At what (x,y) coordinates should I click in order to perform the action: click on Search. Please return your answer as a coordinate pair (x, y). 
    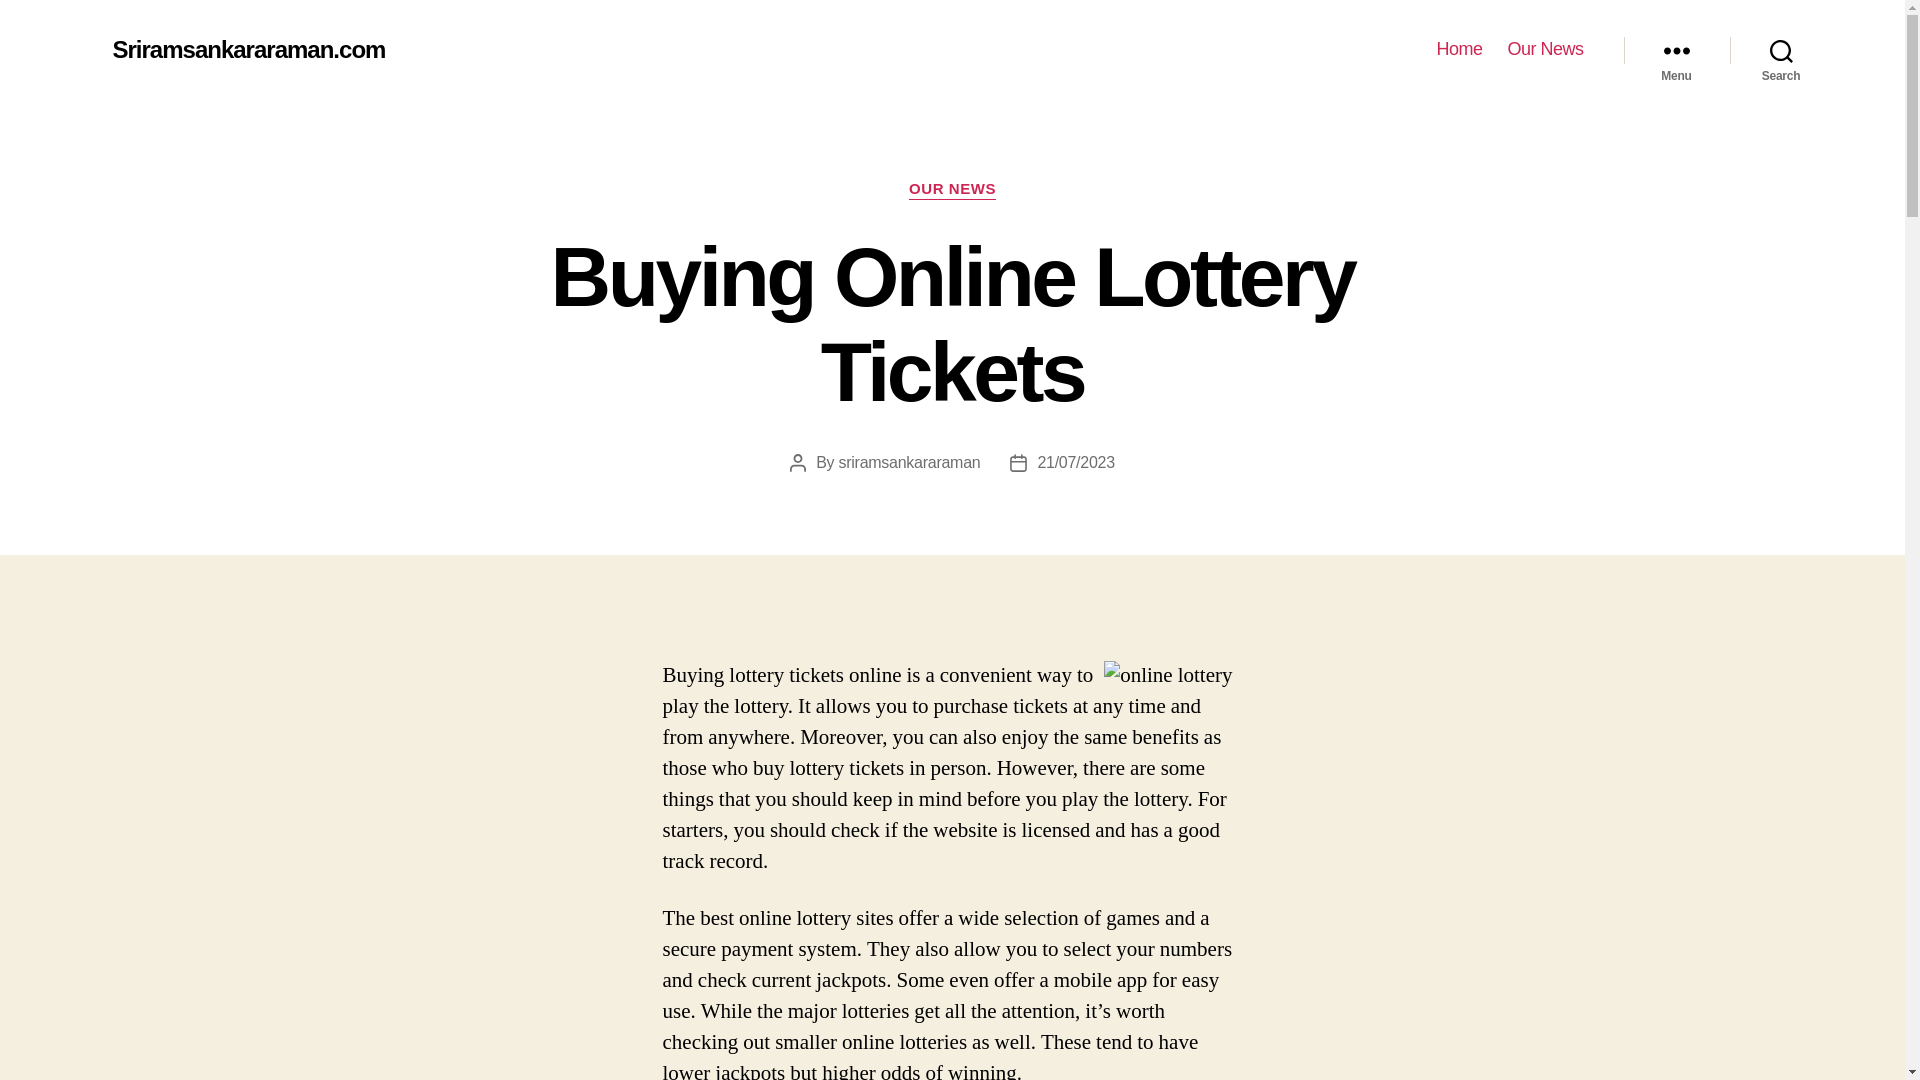
    Looking at the image, I should click on (1781, 50).